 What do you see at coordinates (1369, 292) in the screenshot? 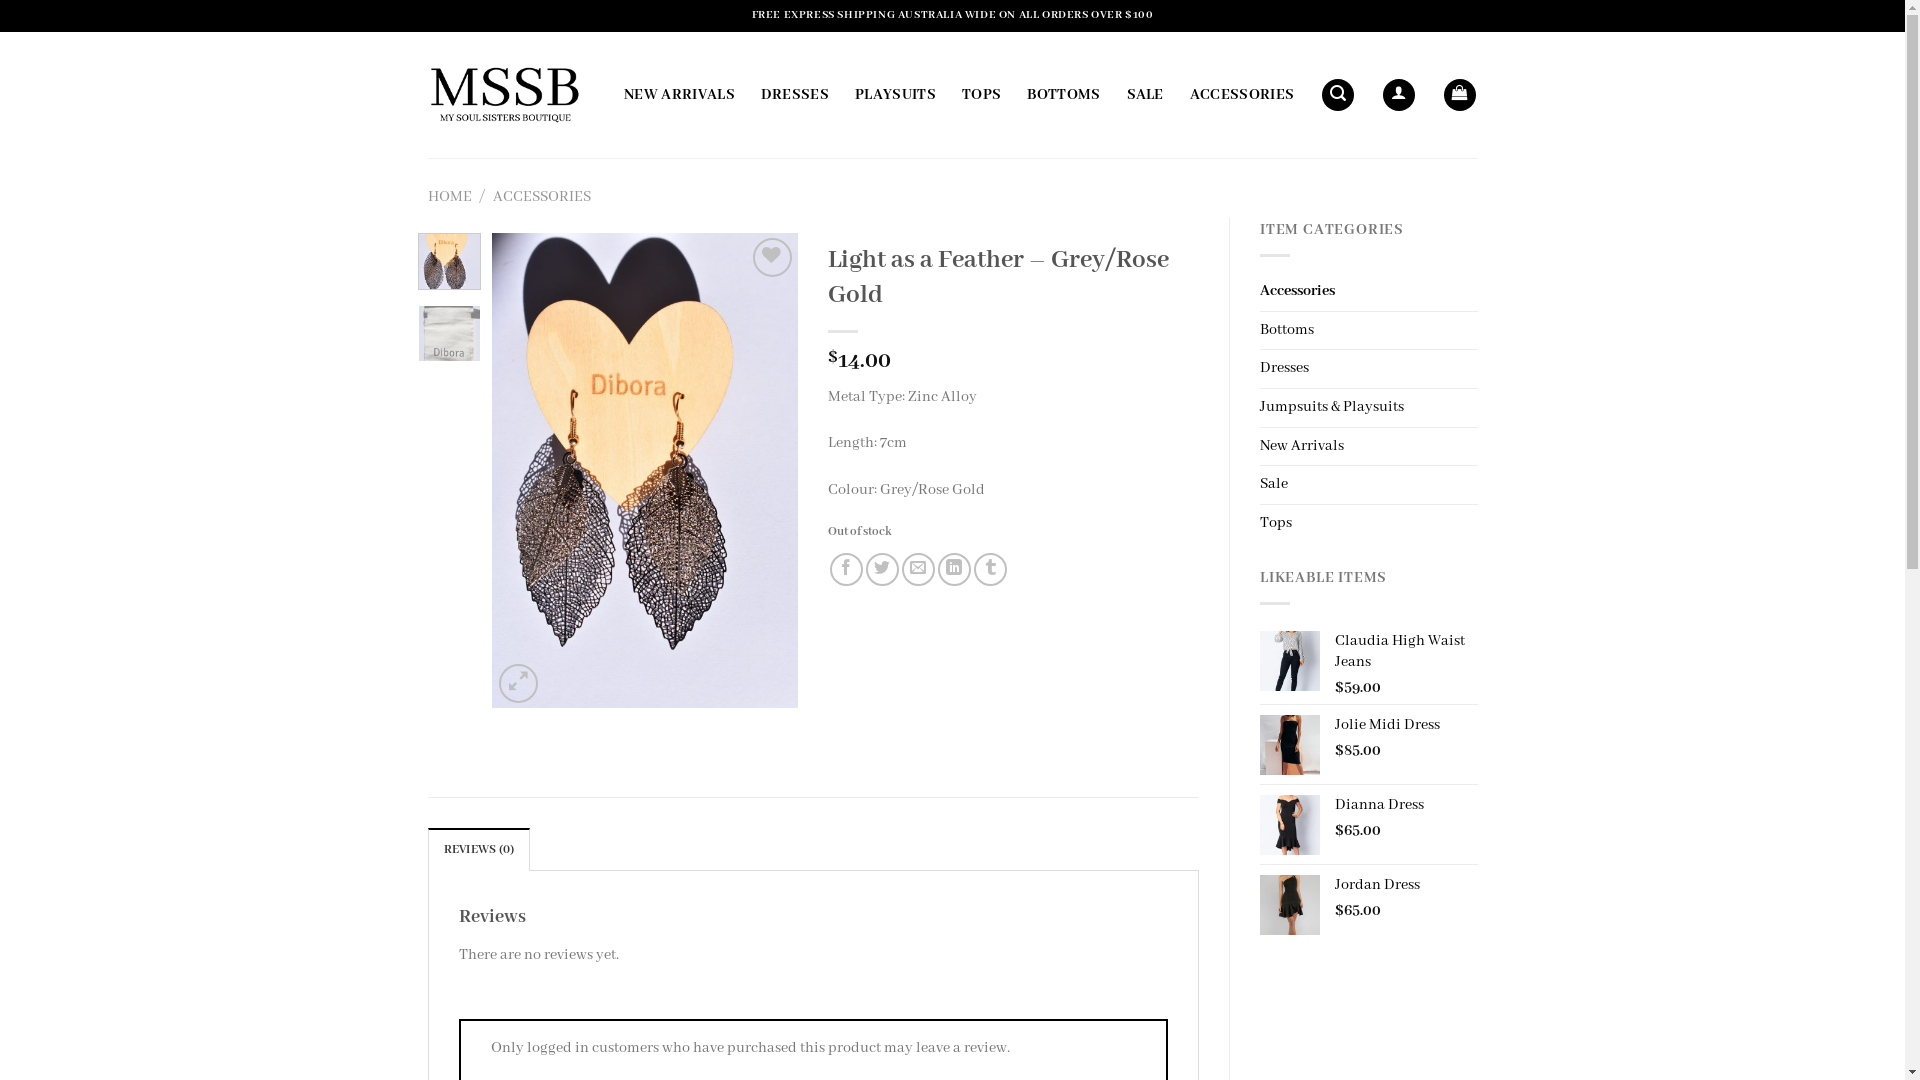
I see `Accessories` at bounding box center [1369, 292].